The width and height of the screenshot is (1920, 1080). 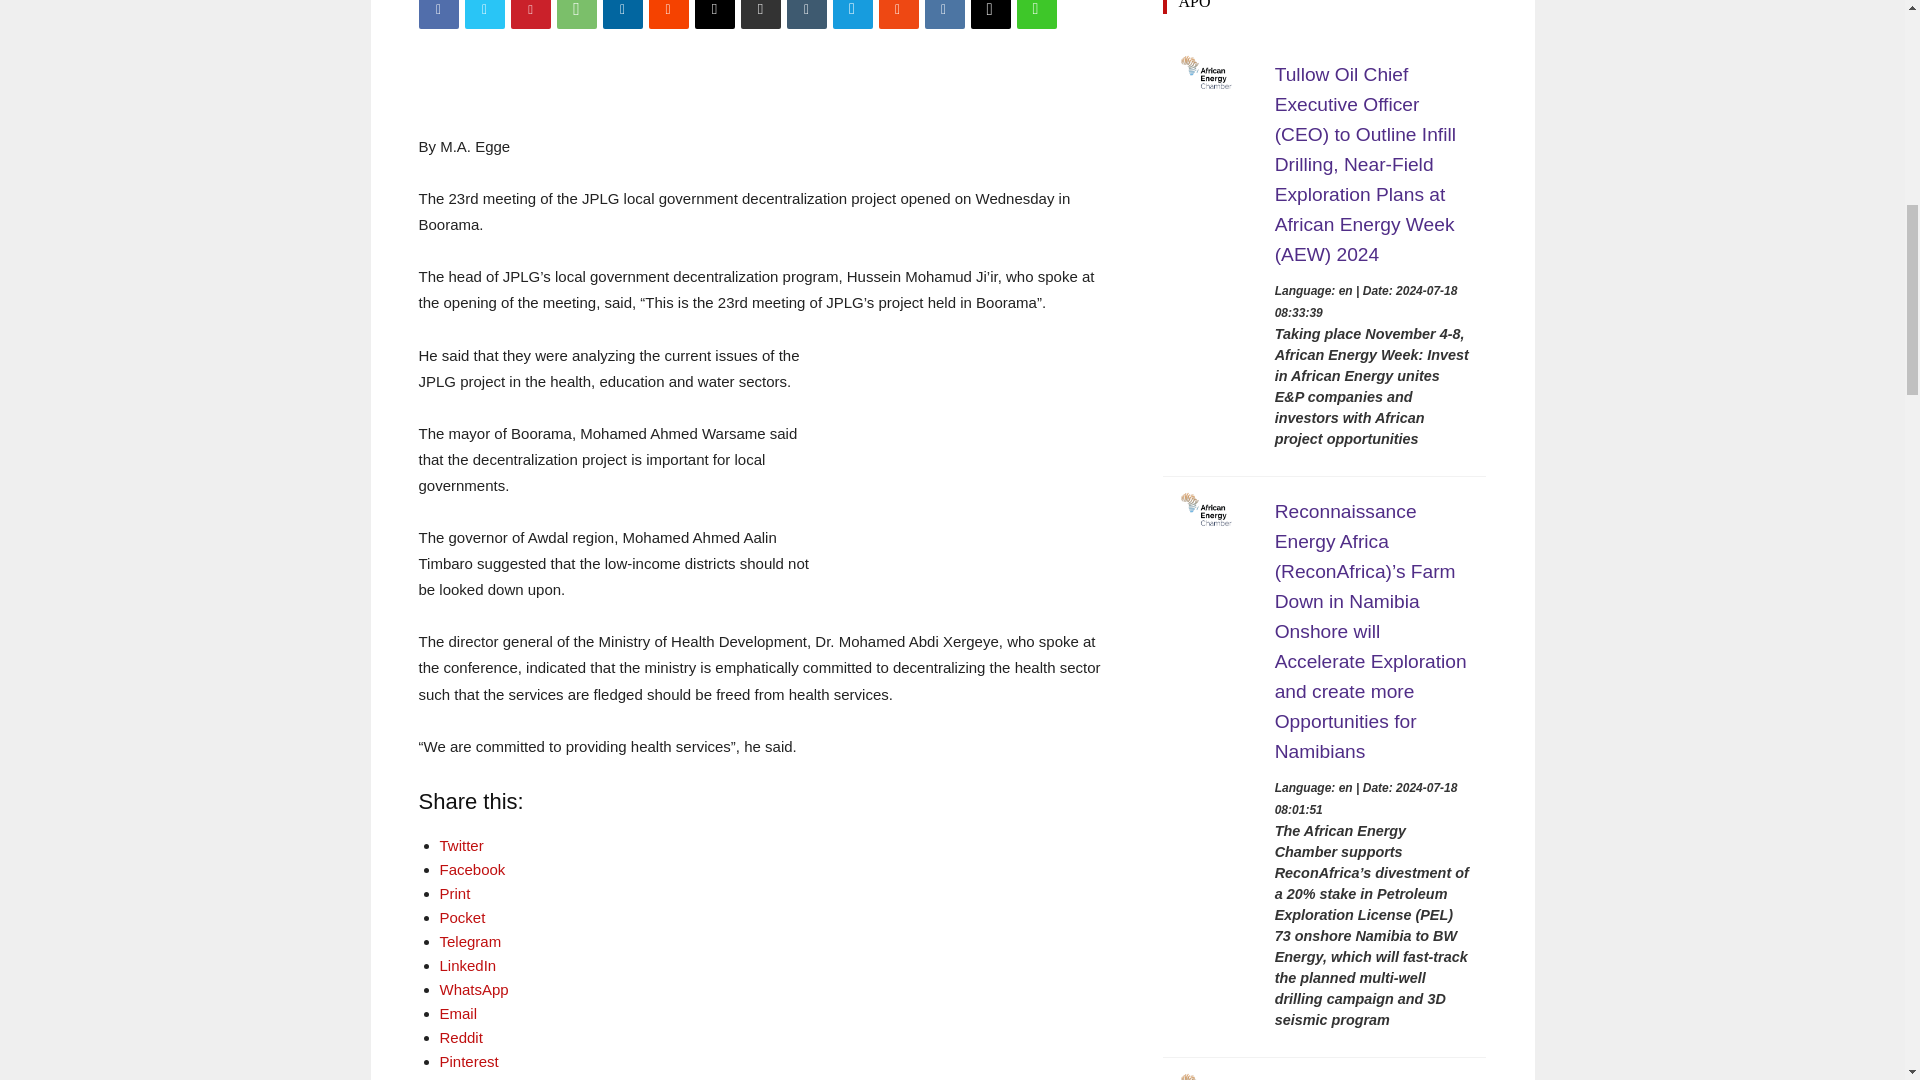 What do you see at coordinates (530, 14) in the screenshot?
I see `Pinterest` at bounding box center [530, 14].